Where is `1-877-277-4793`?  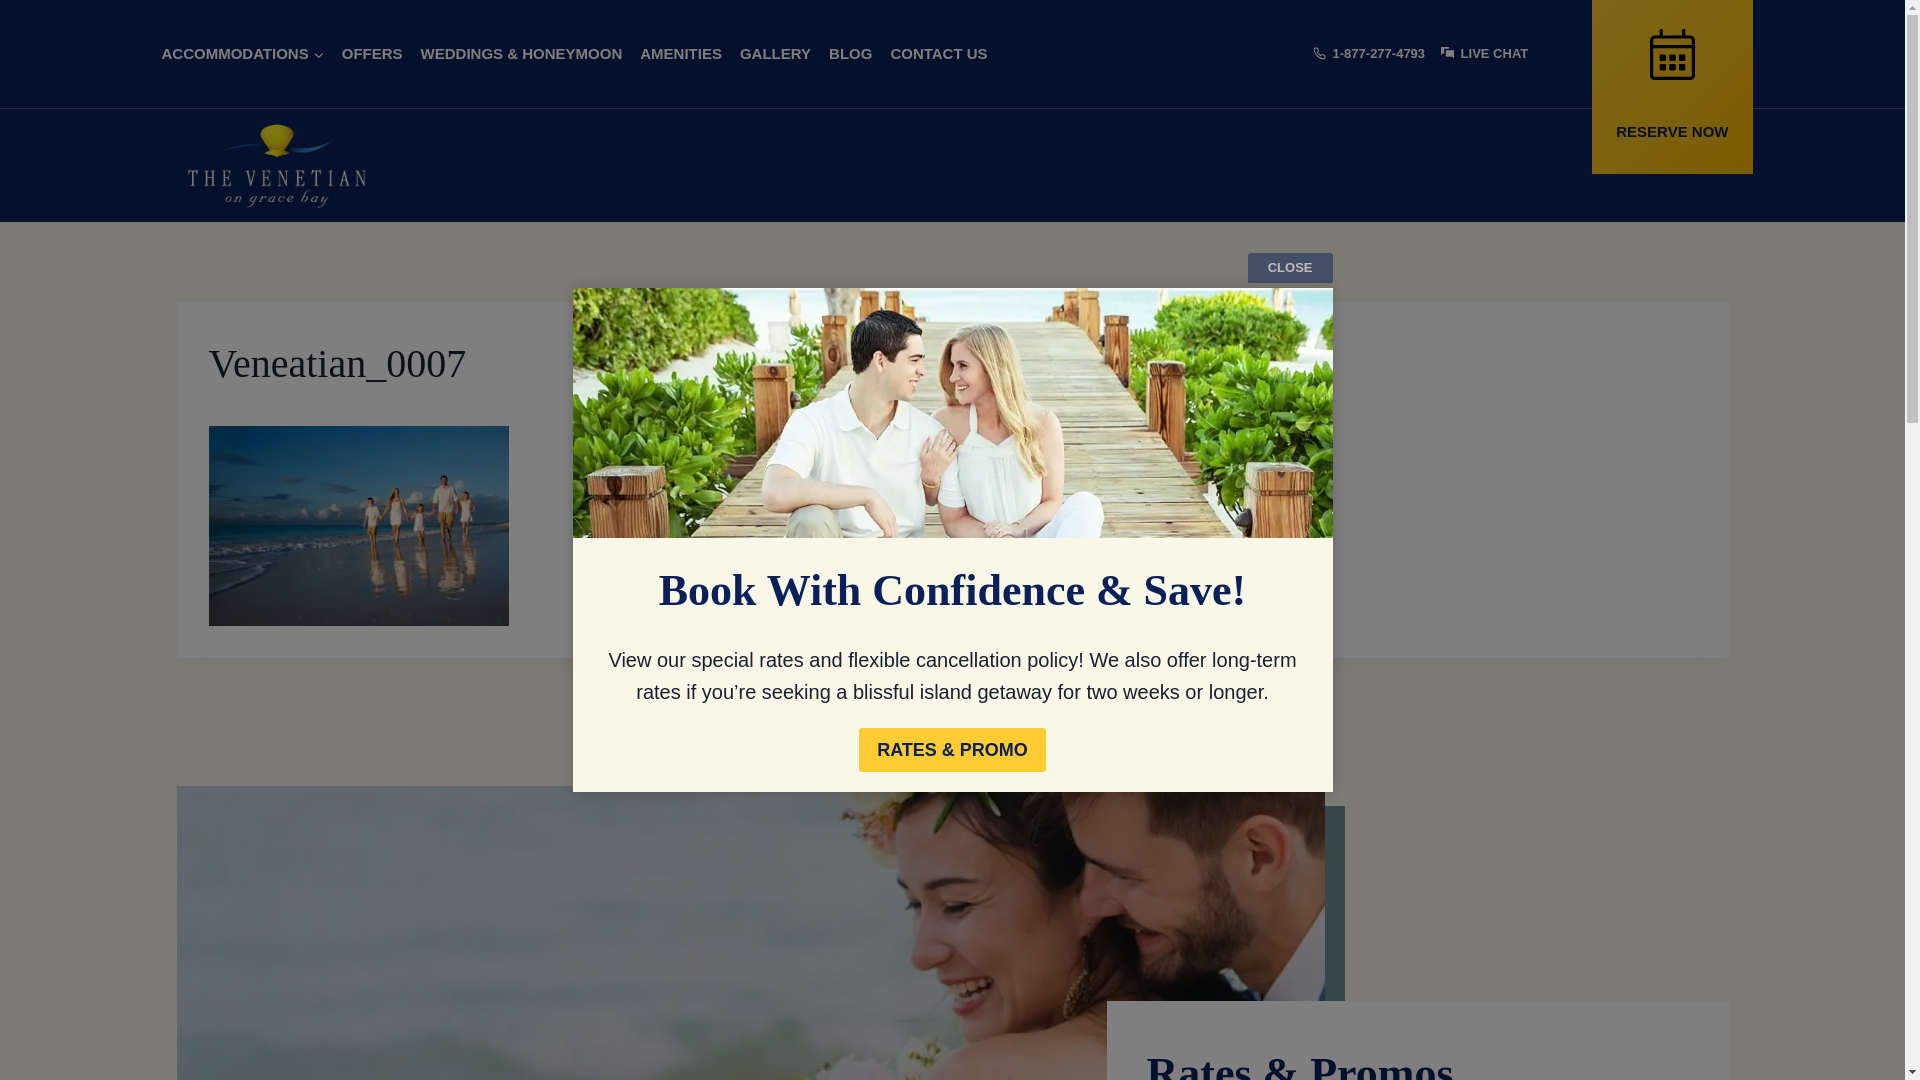 1-877-277-4793 is located at coordinates (1368, 54).